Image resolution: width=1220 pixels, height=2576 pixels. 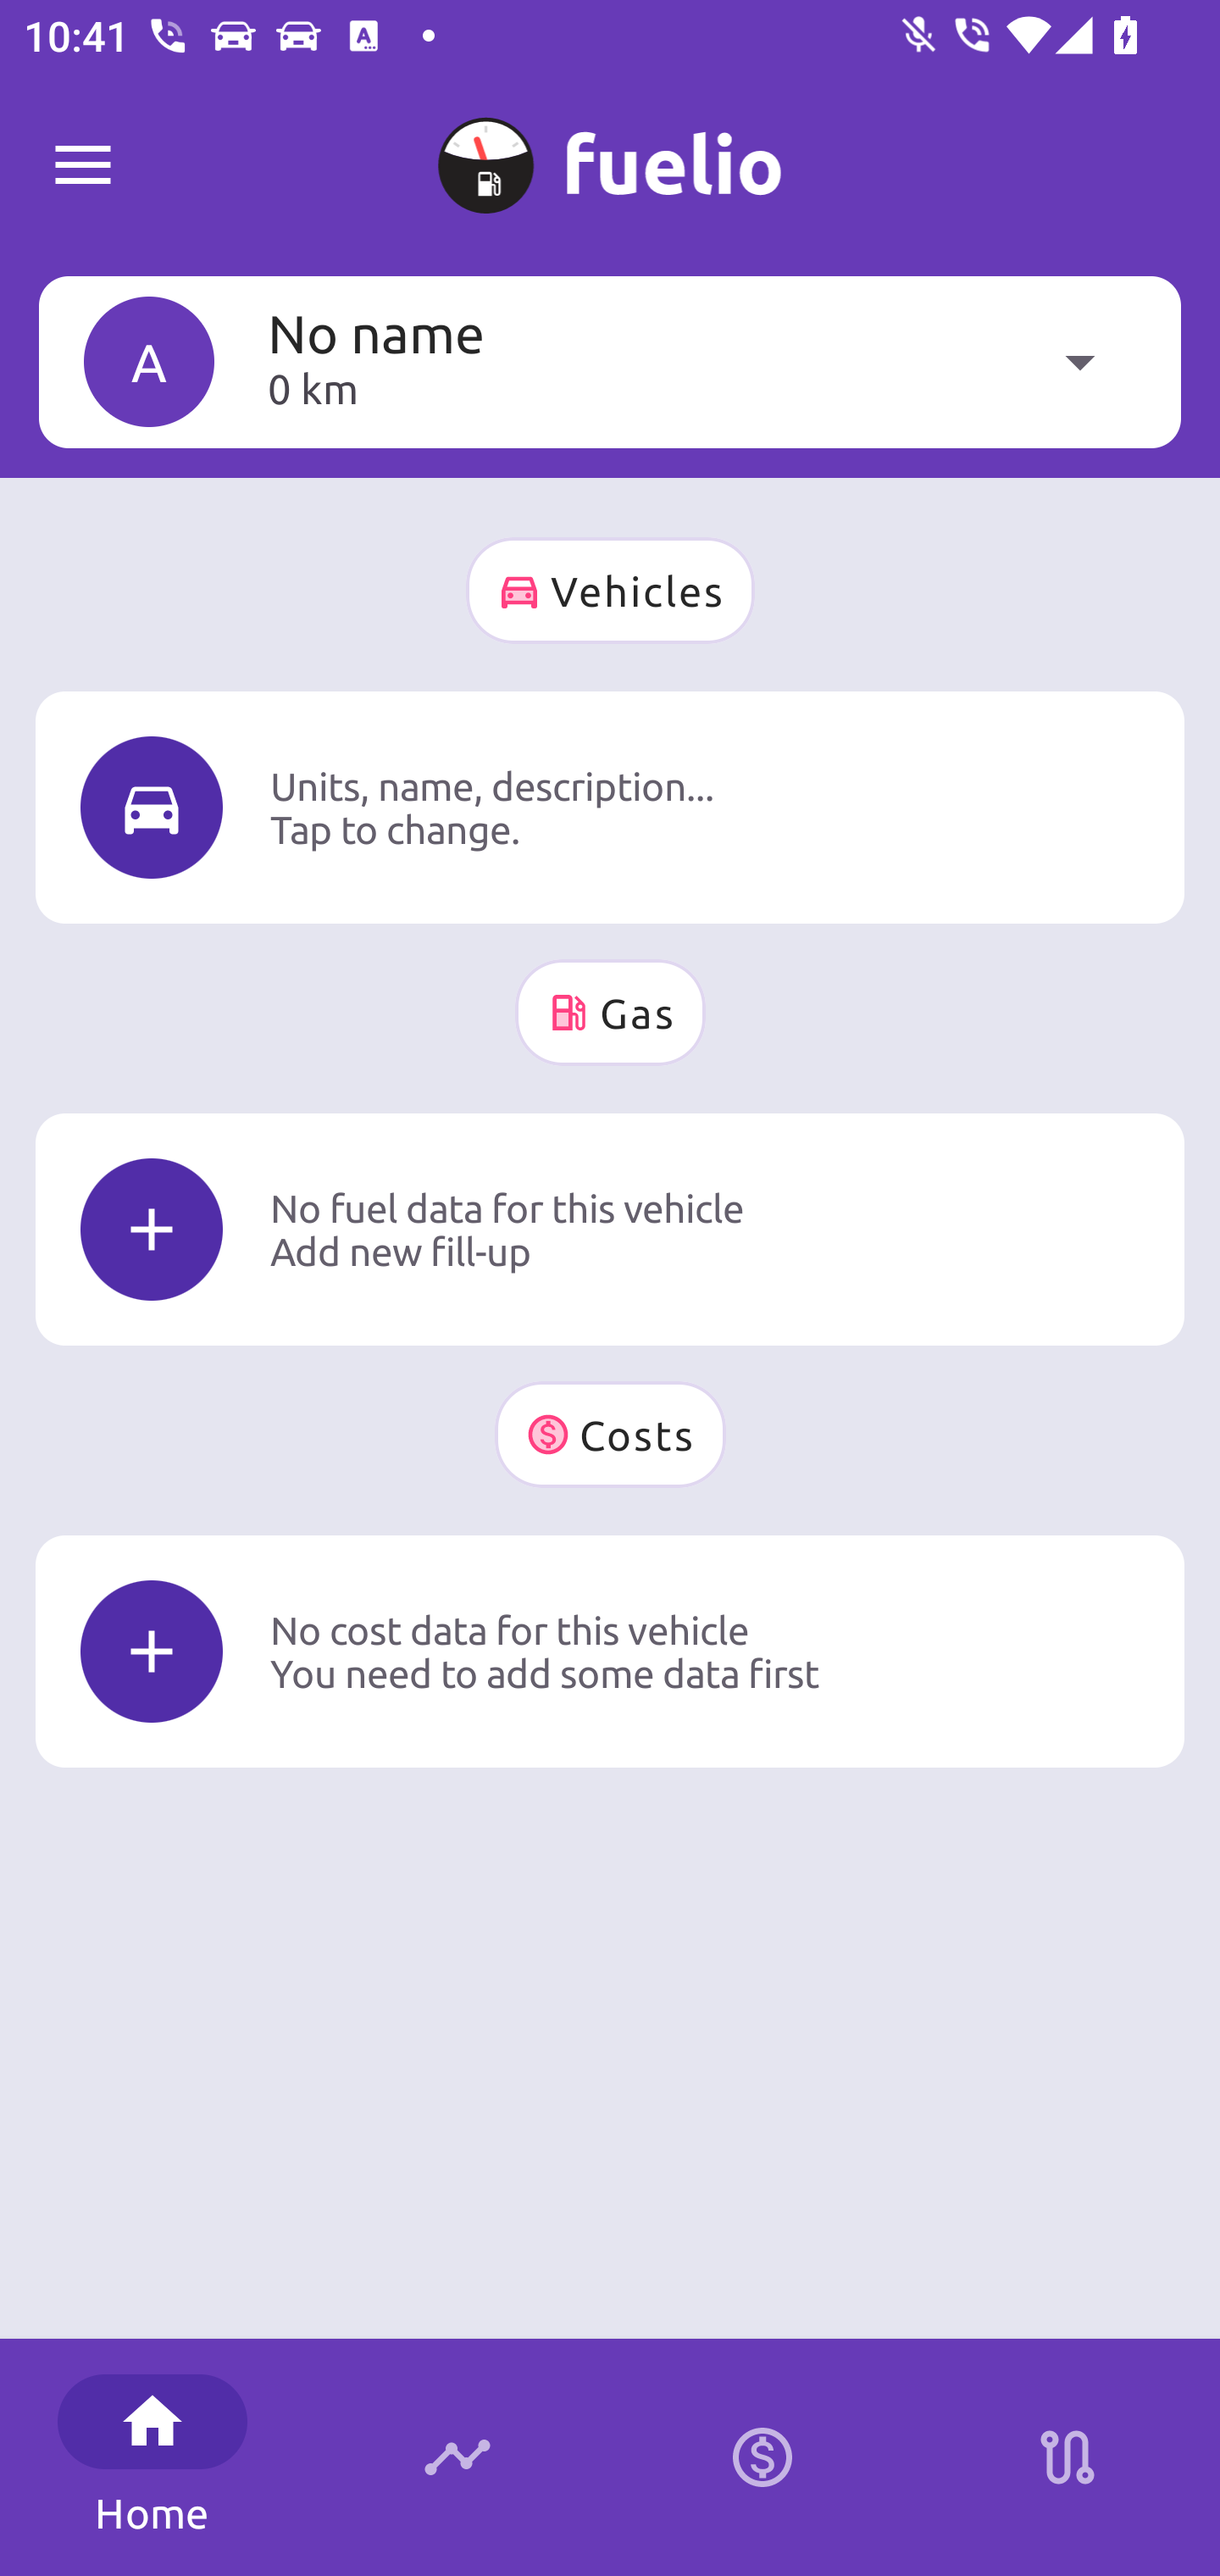 I want to click on Icon, so click(x=152, y=1230).